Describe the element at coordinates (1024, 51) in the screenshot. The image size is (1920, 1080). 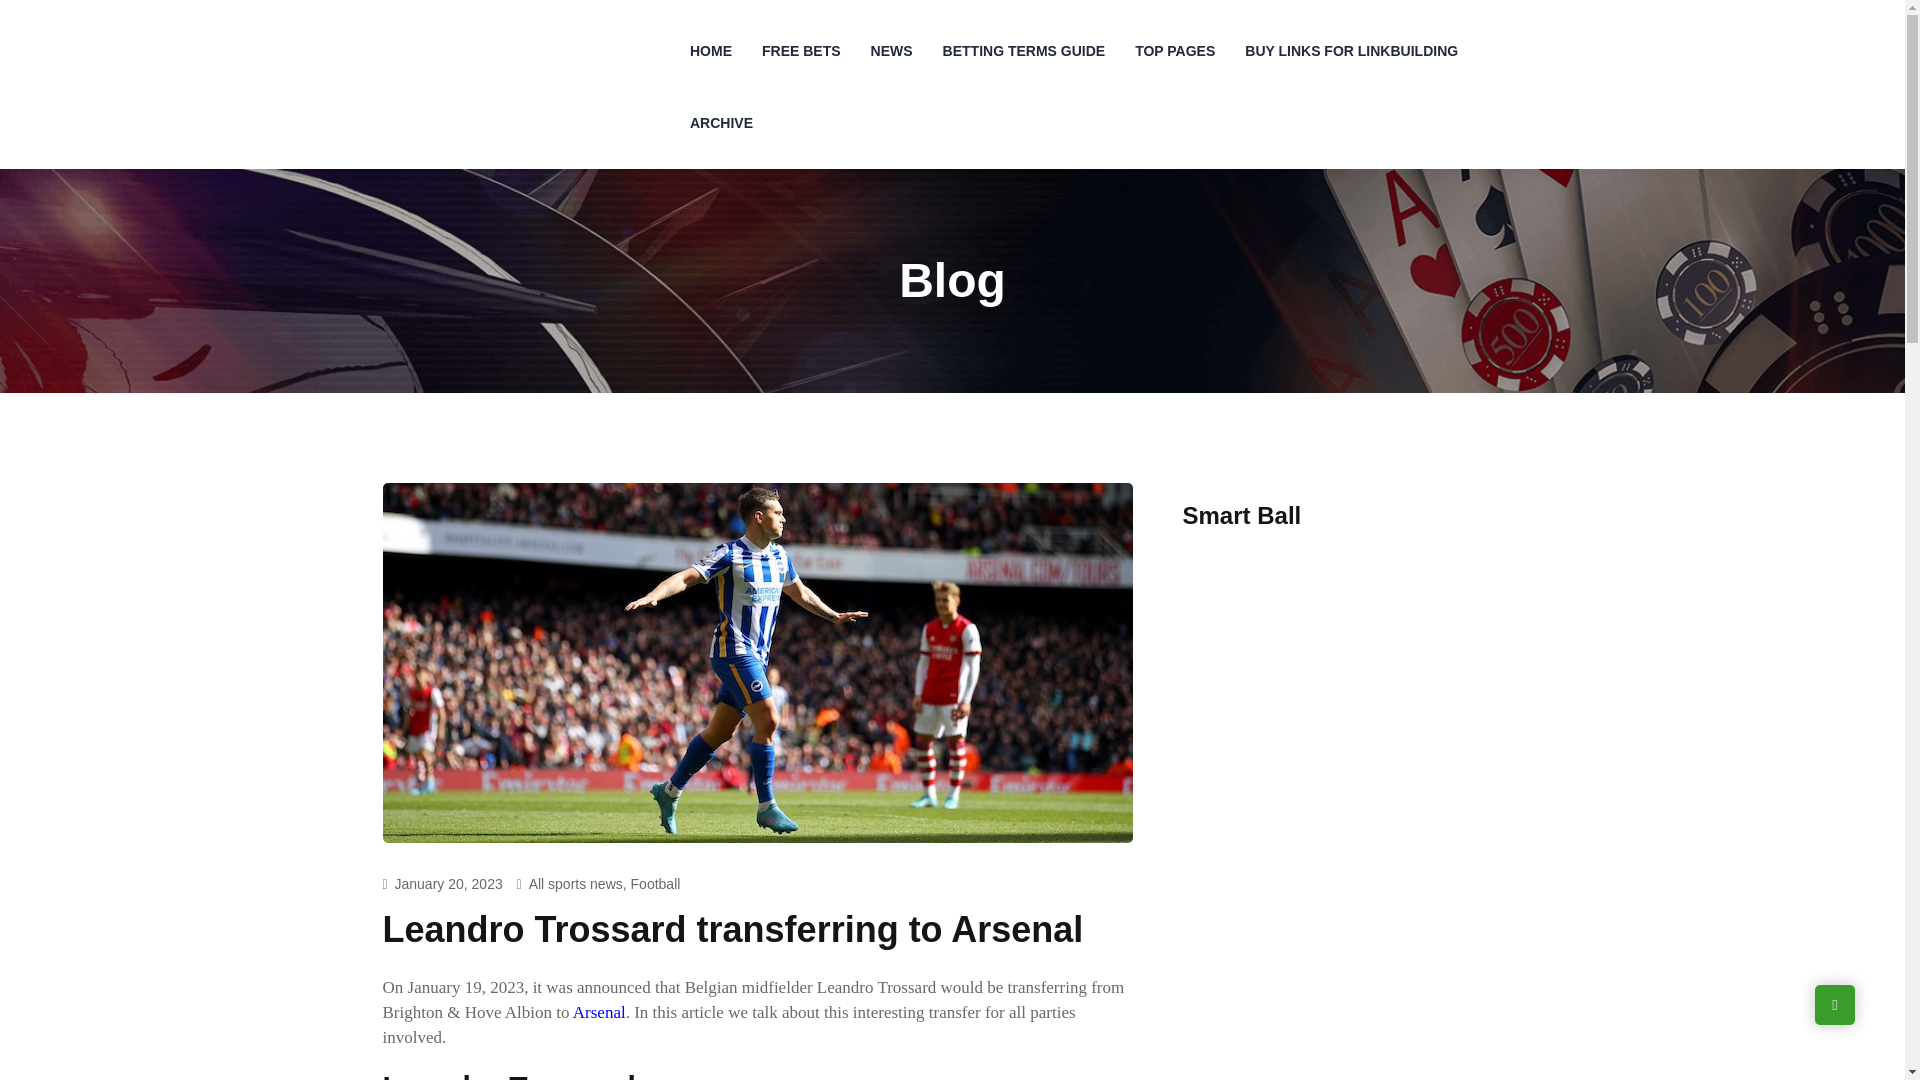
I see `BETTING TERMS GUIDE` at that location.